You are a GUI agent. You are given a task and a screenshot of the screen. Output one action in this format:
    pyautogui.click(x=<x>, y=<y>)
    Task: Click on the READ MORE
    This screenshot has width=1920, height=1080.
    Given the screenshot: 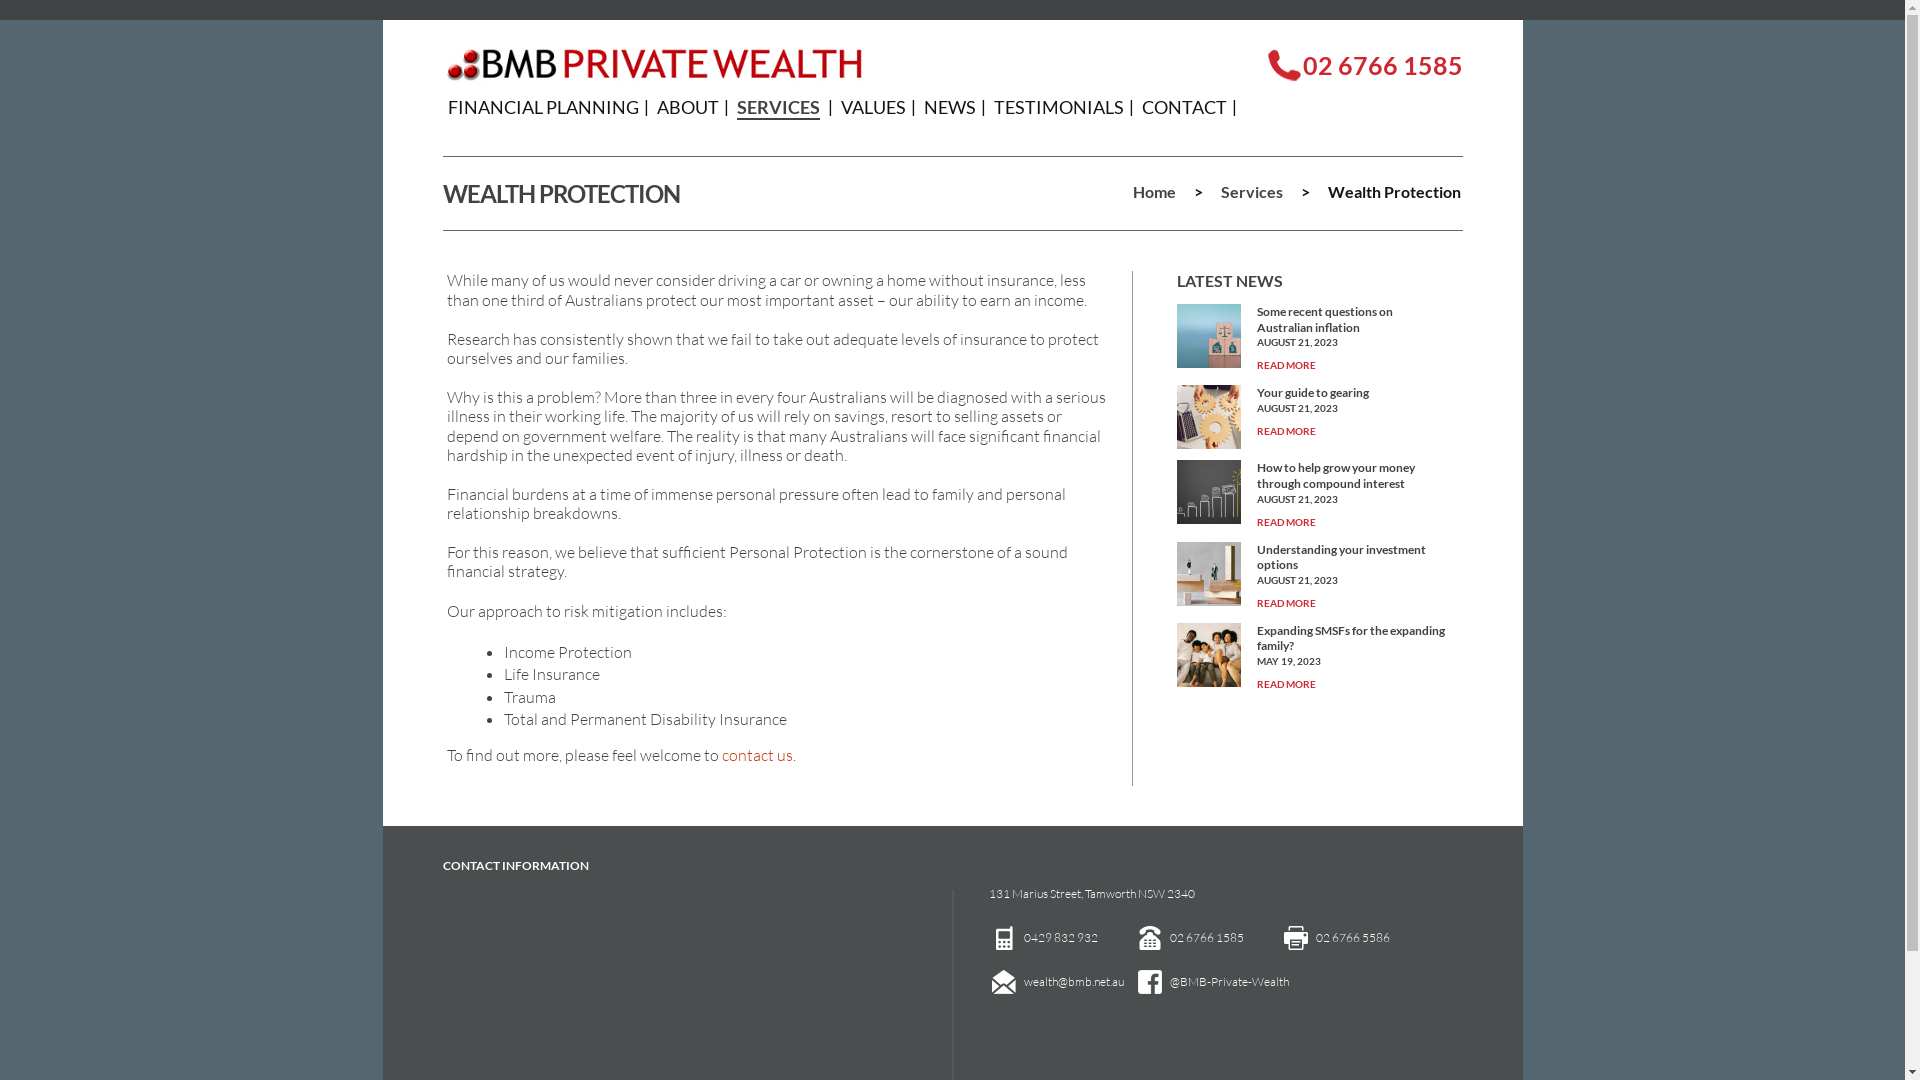 What is the action you would take?
    pyautogui.click(x=1286, y=431)
    